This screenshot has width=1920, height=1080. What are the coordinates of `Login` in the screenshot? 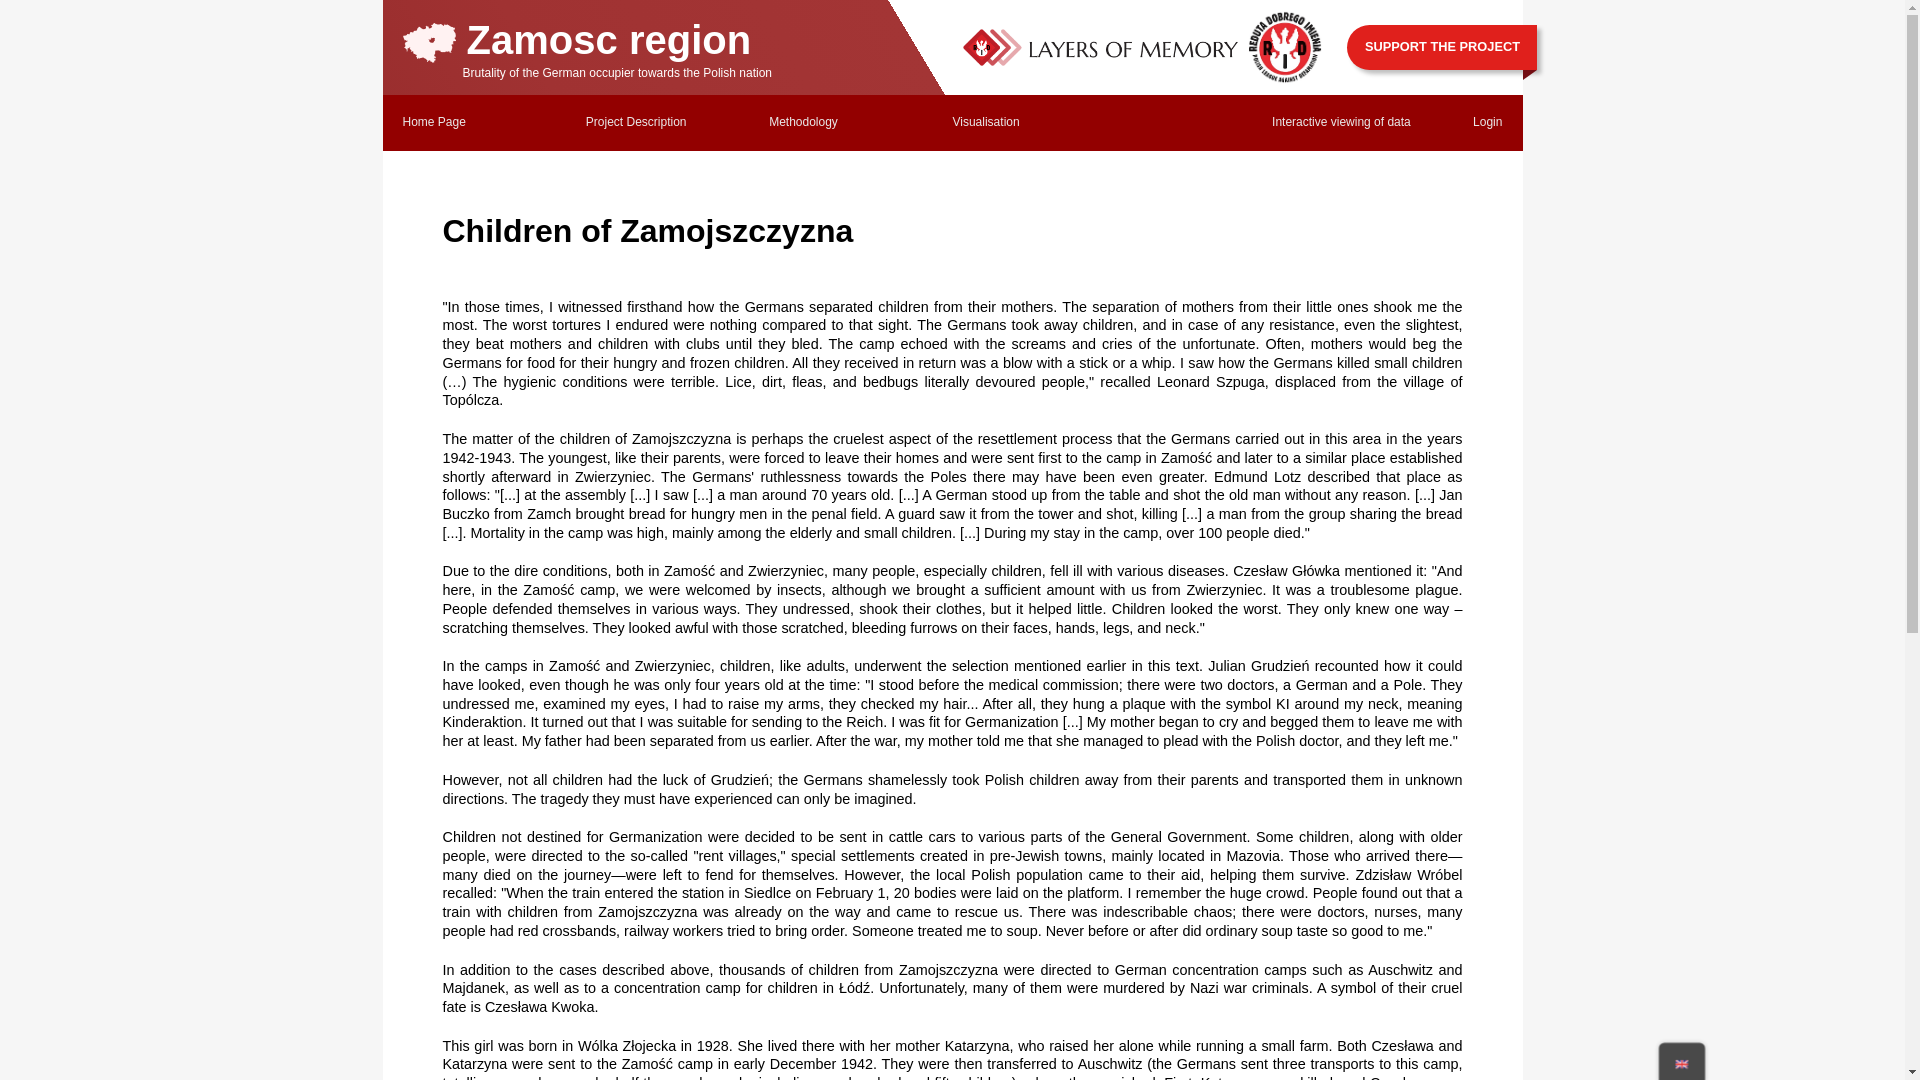 It's located at (1486, 121).